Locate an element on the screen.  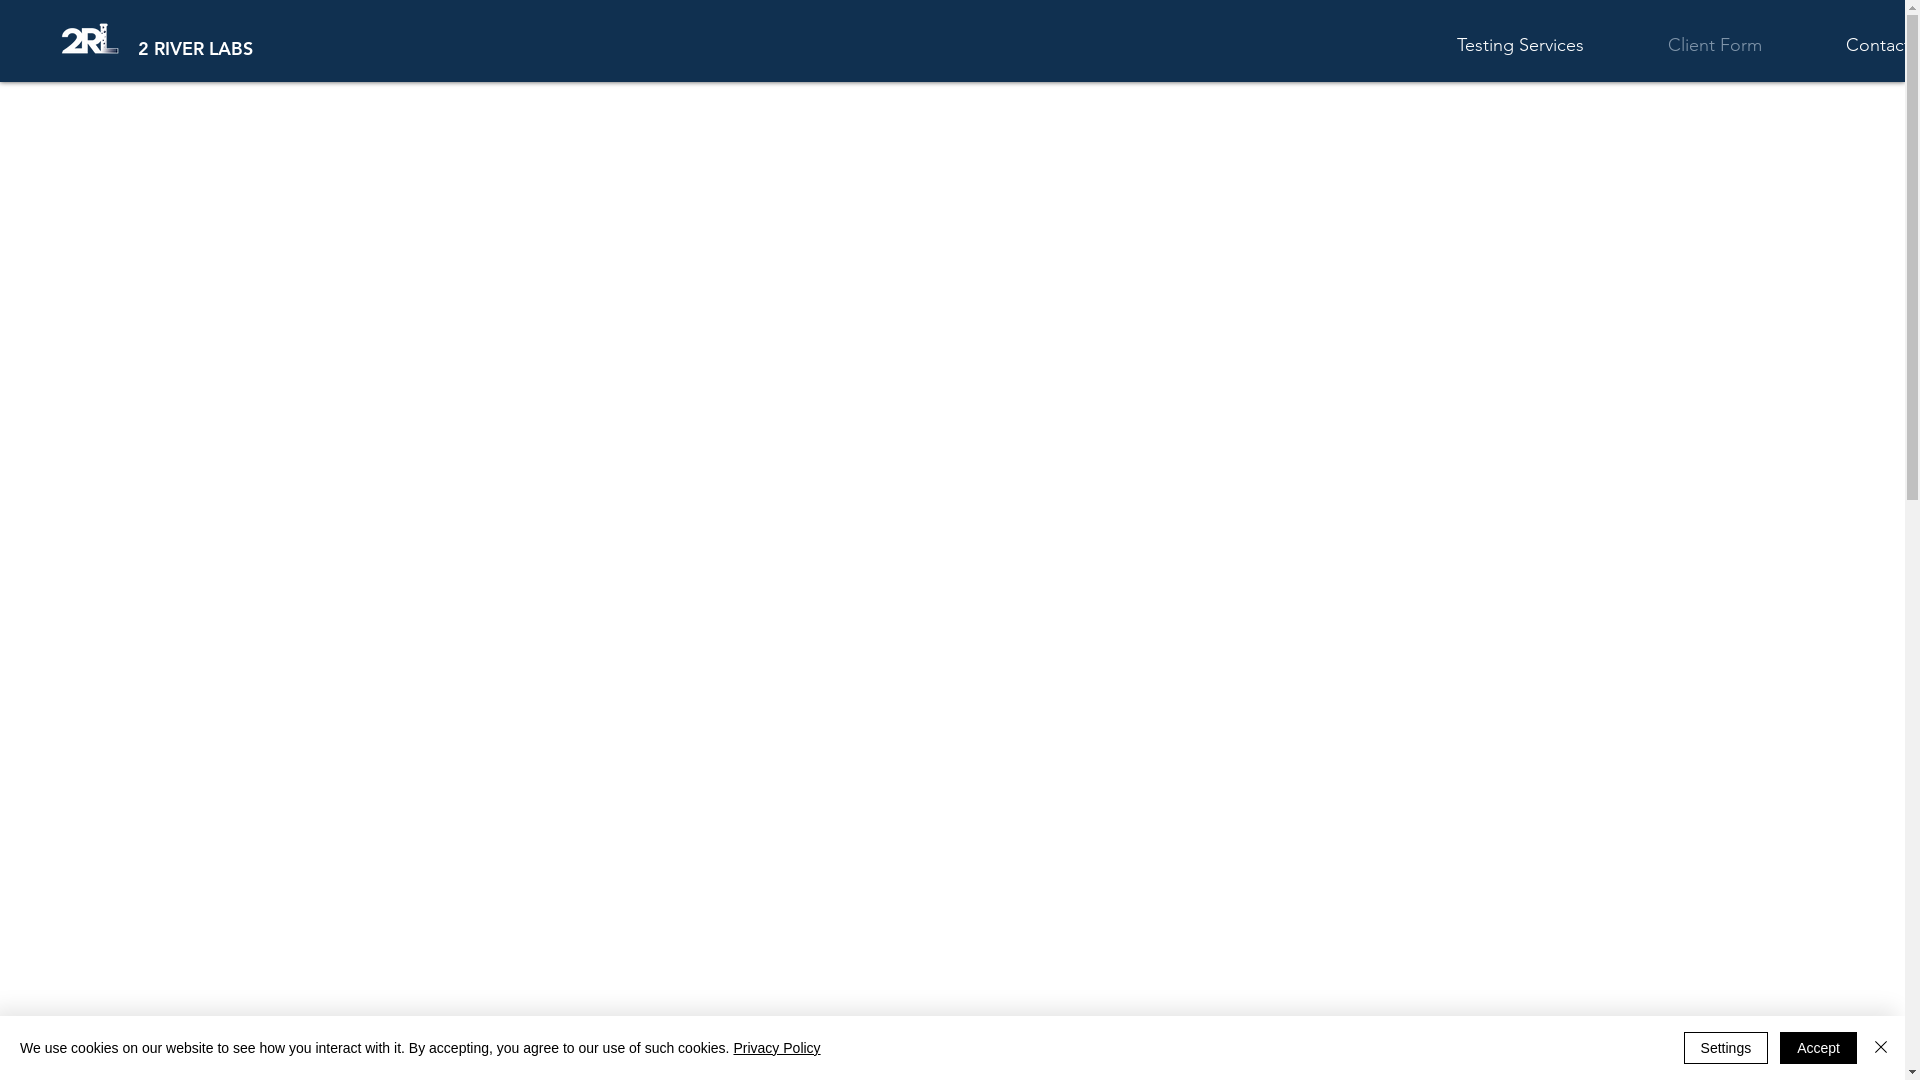
Testing Services is located at coordinates (1548, 46).